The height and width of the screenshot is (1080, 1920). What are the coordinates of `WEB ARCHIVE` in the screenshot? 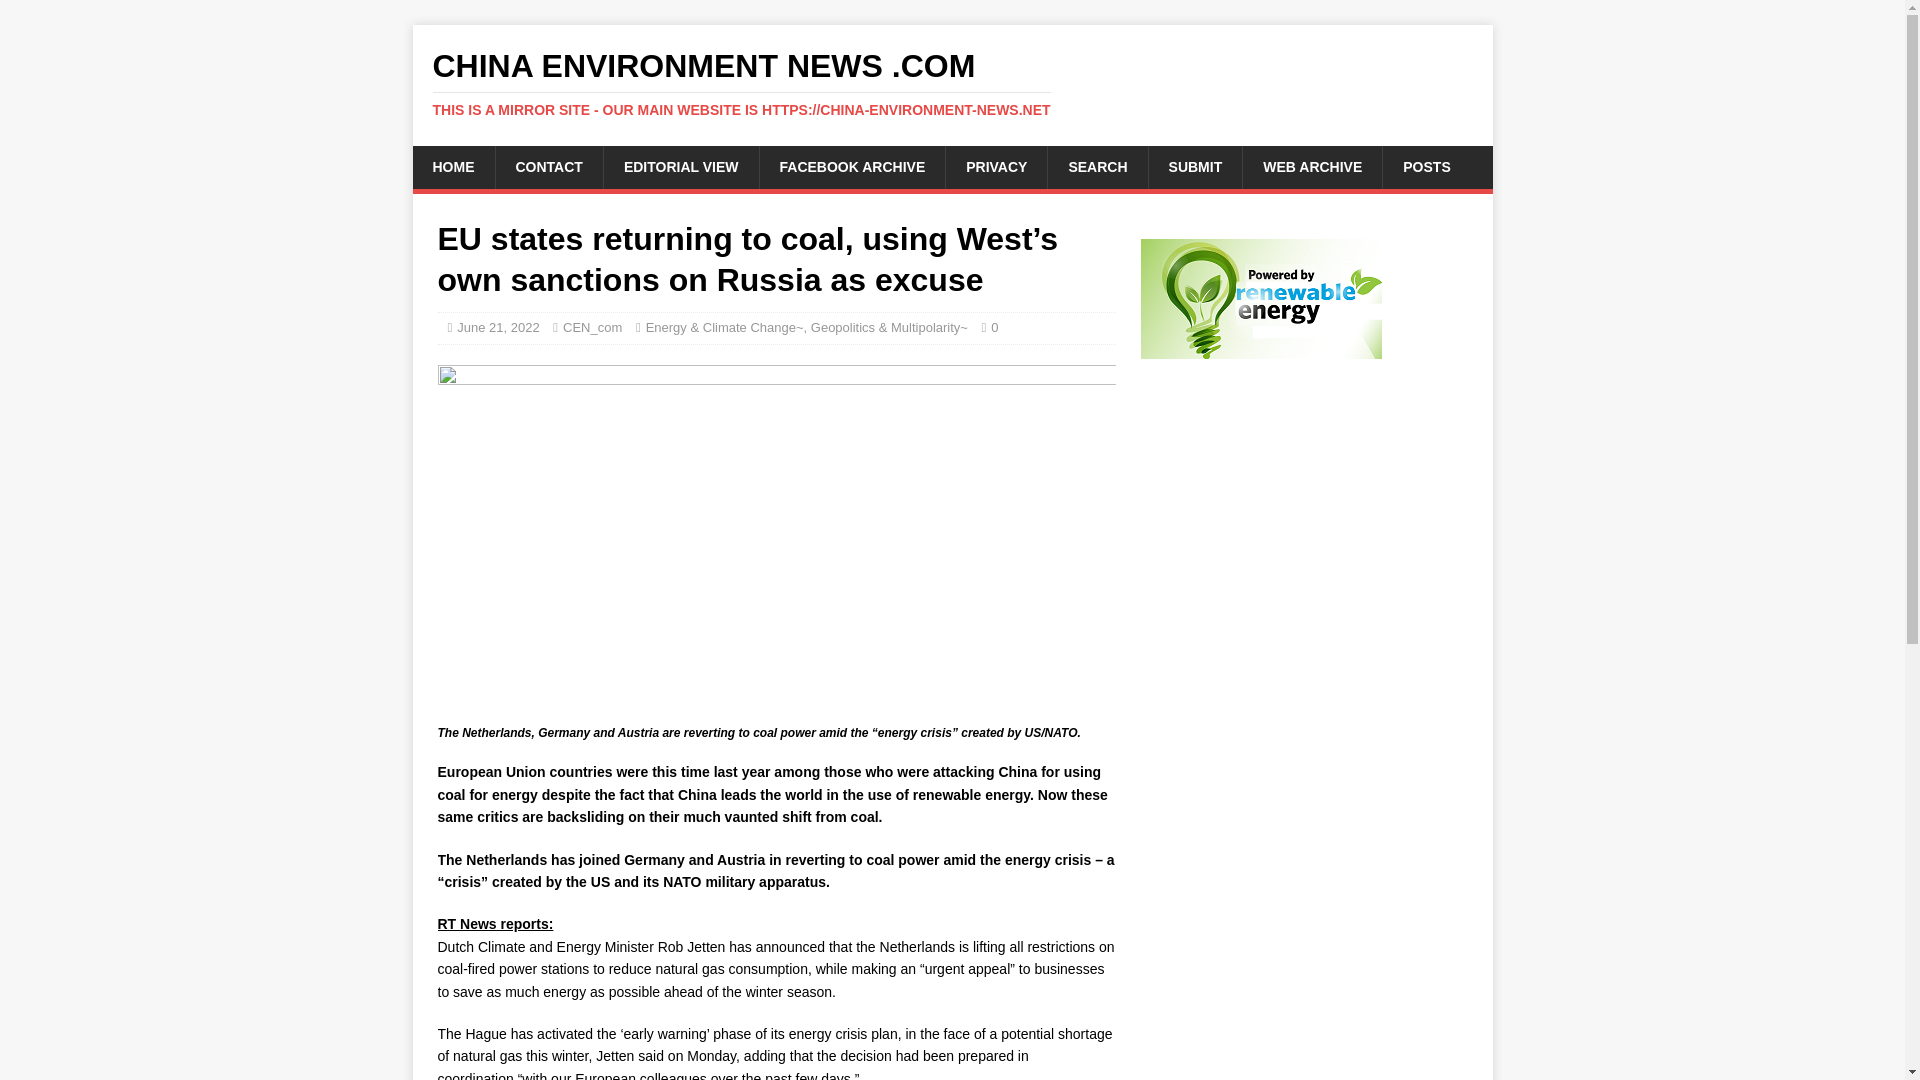 It's located at (1312, 166).